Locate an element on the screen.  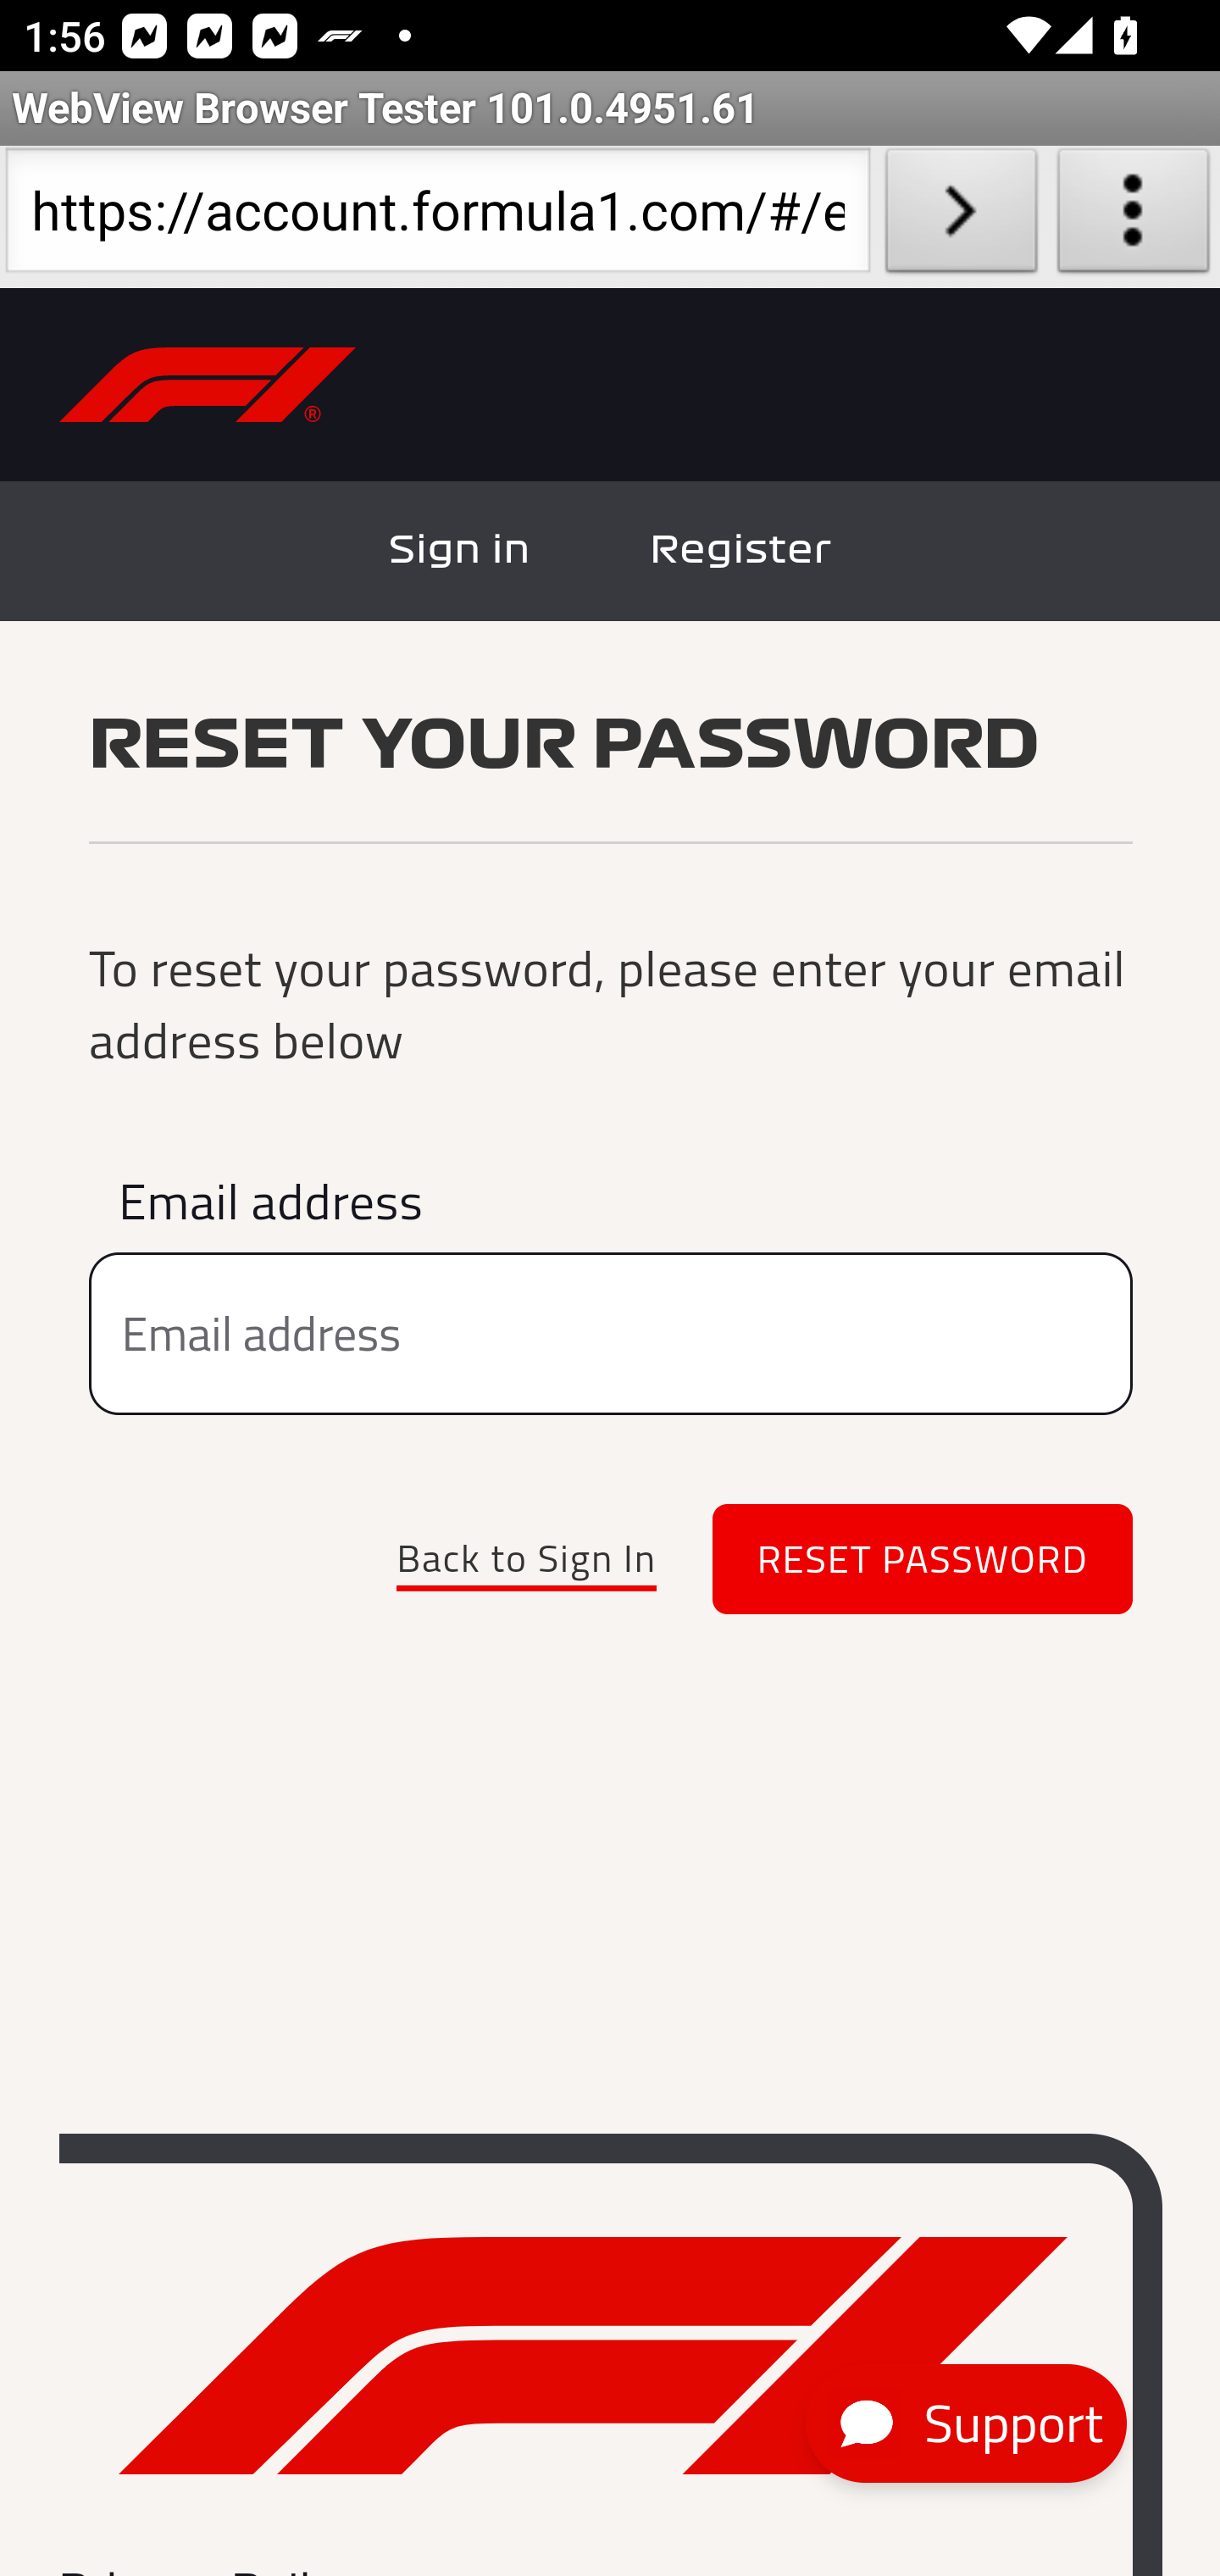
Formula1 is located at coordinates (593, 2357).